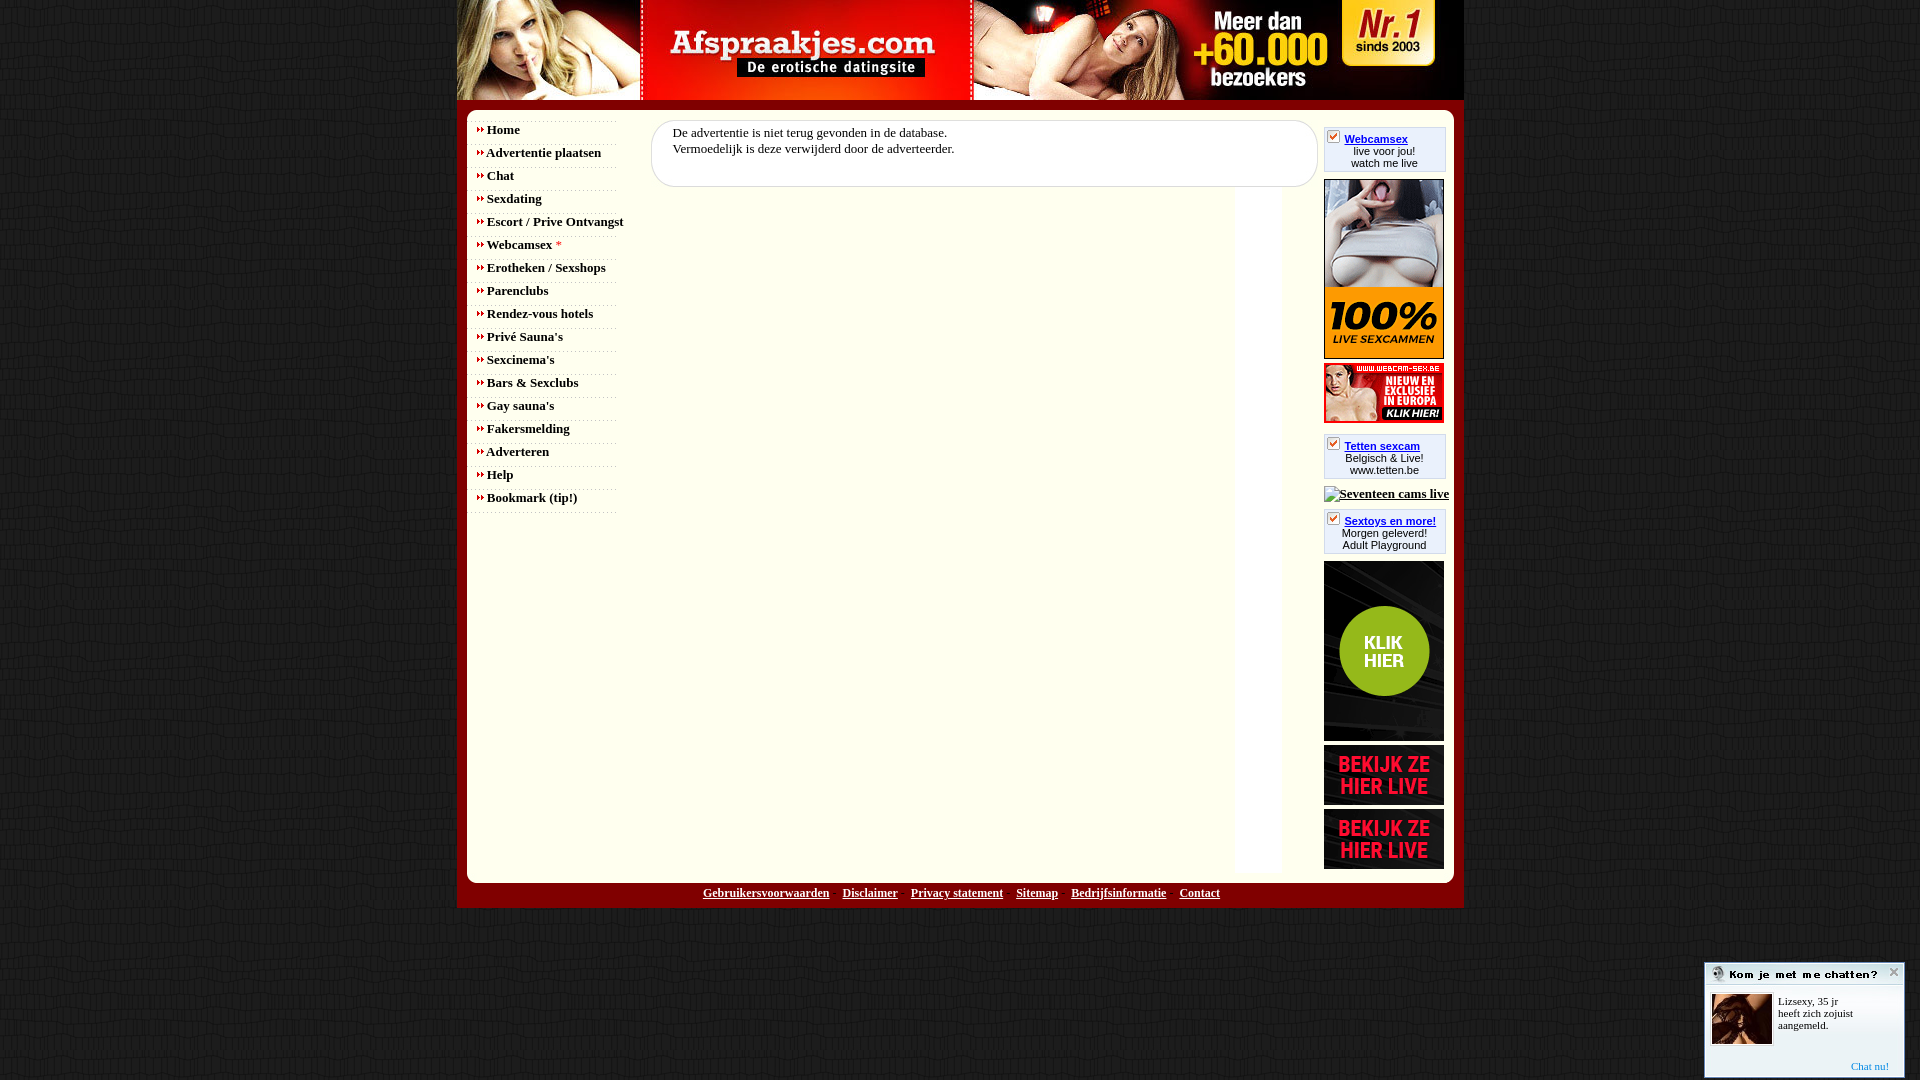 This screenshot has height=1080, width=1920. Describe the element at coordinates (1385, 539) in the screenshot. I see `Morgen geleverd!
Adult Playground` at that location.